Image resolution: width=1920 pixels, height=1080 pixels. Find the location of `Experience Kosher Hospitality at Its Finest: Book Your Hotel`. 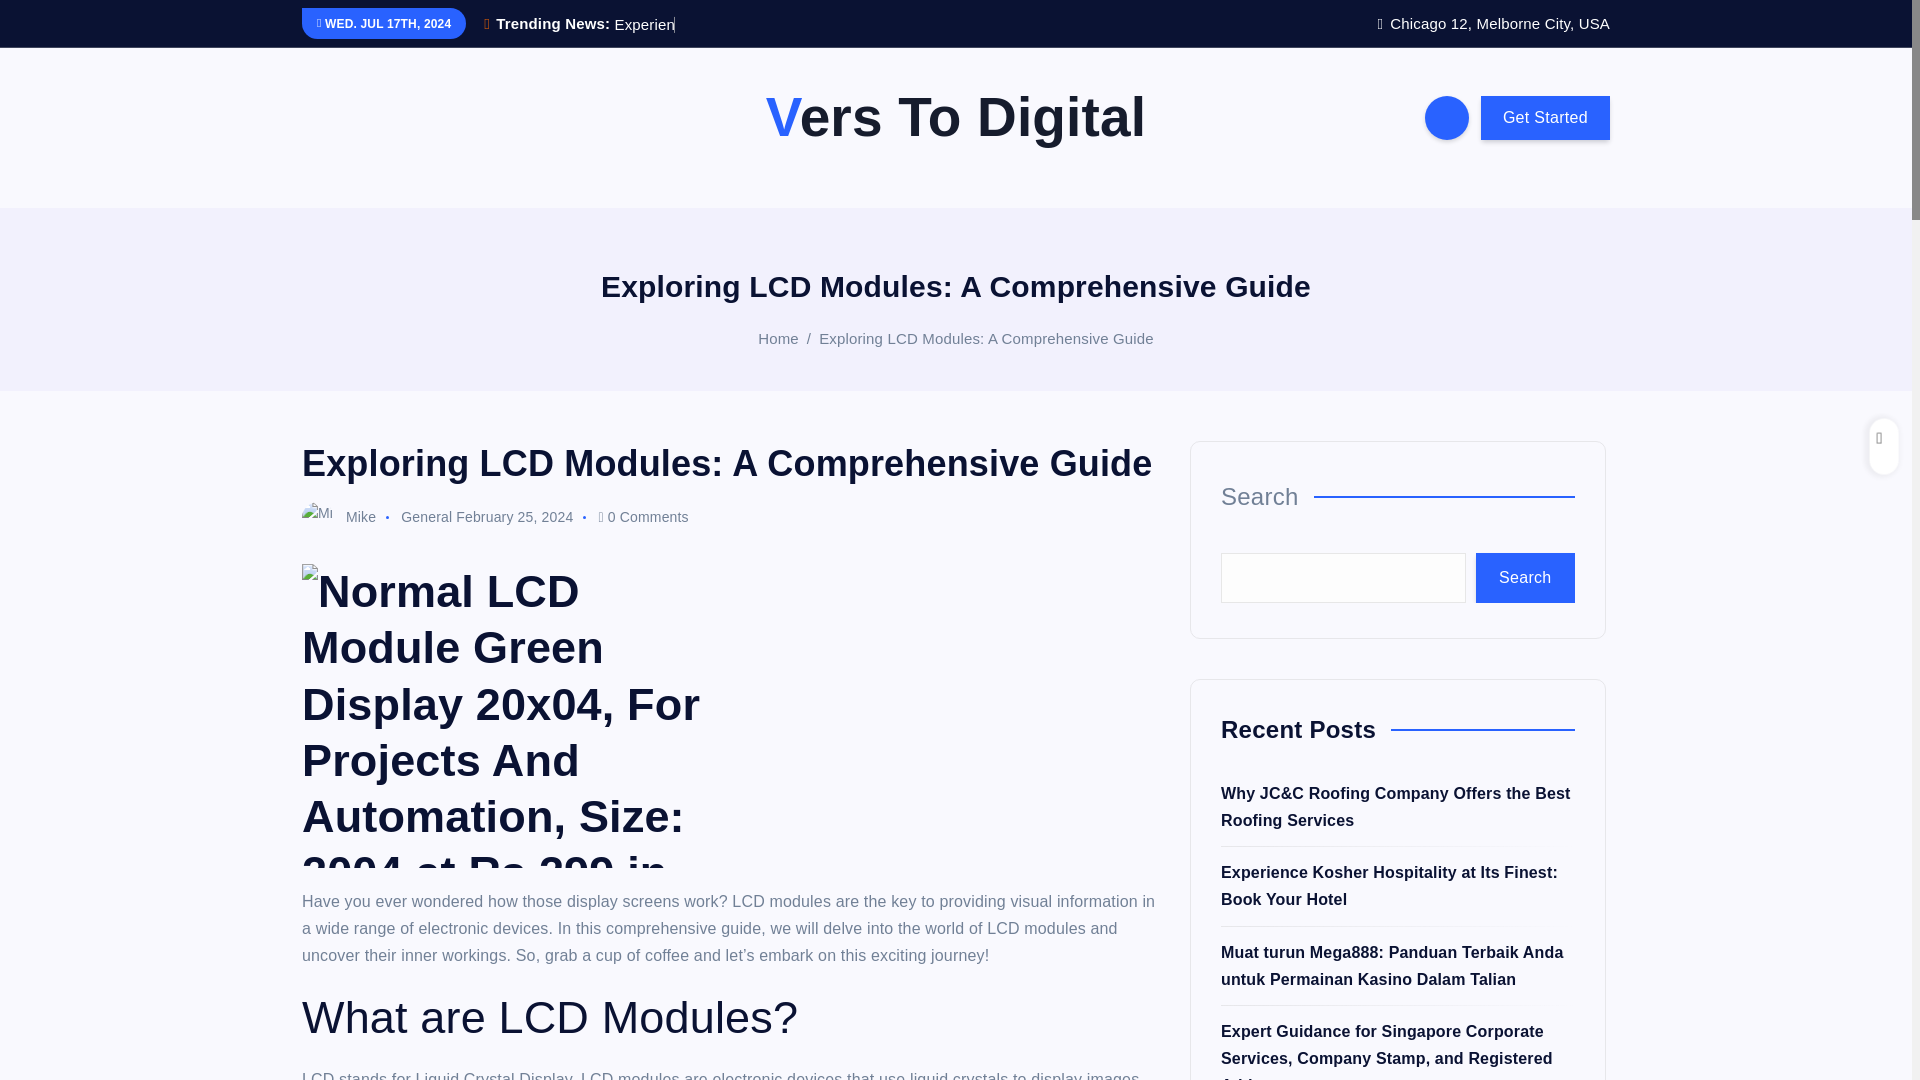

Experience Kosher Hospitality at Its Finest: Book Your Hotel is located at coordinates (1389, 886).